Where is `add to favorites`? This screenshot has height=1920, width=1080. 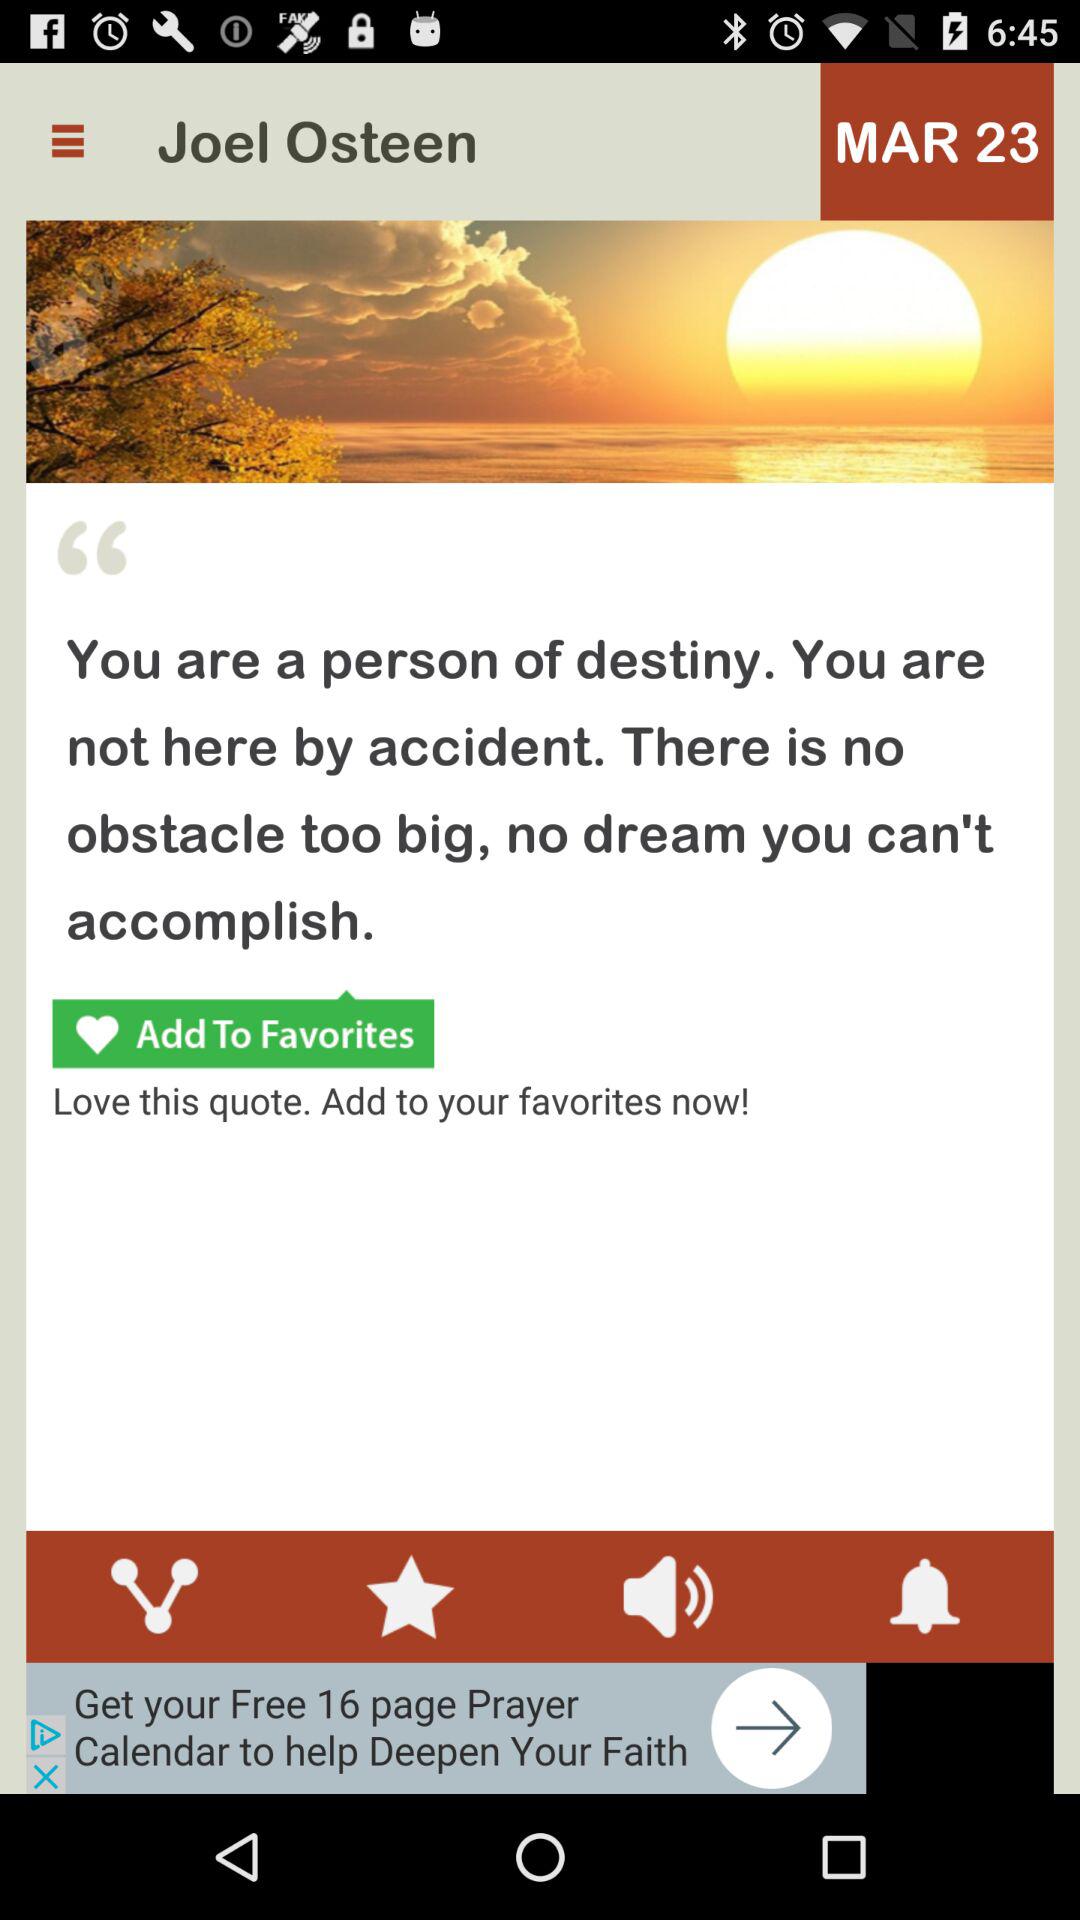 add to favorites is located at coordinates (243, 1032).